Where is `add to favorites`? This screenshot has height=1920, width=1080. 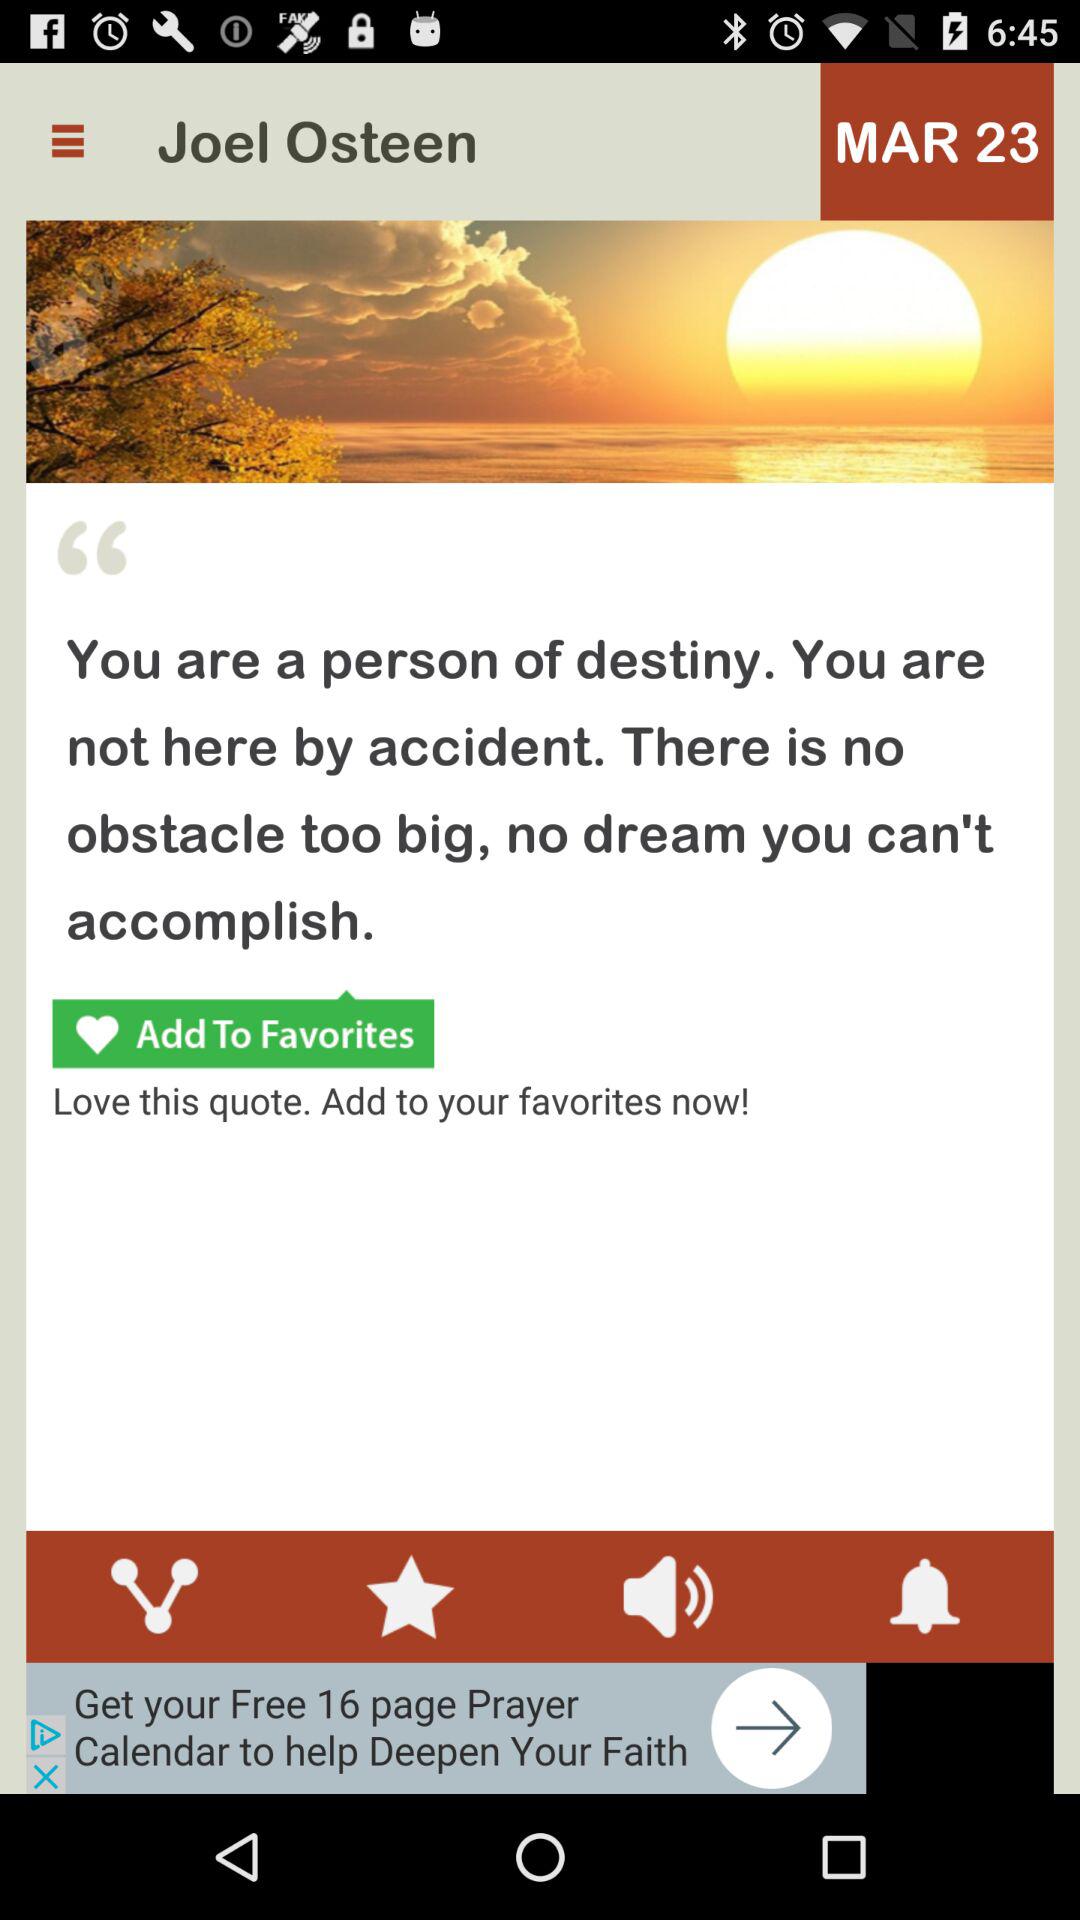 add to favorites is located at coordinates (243, 1032).